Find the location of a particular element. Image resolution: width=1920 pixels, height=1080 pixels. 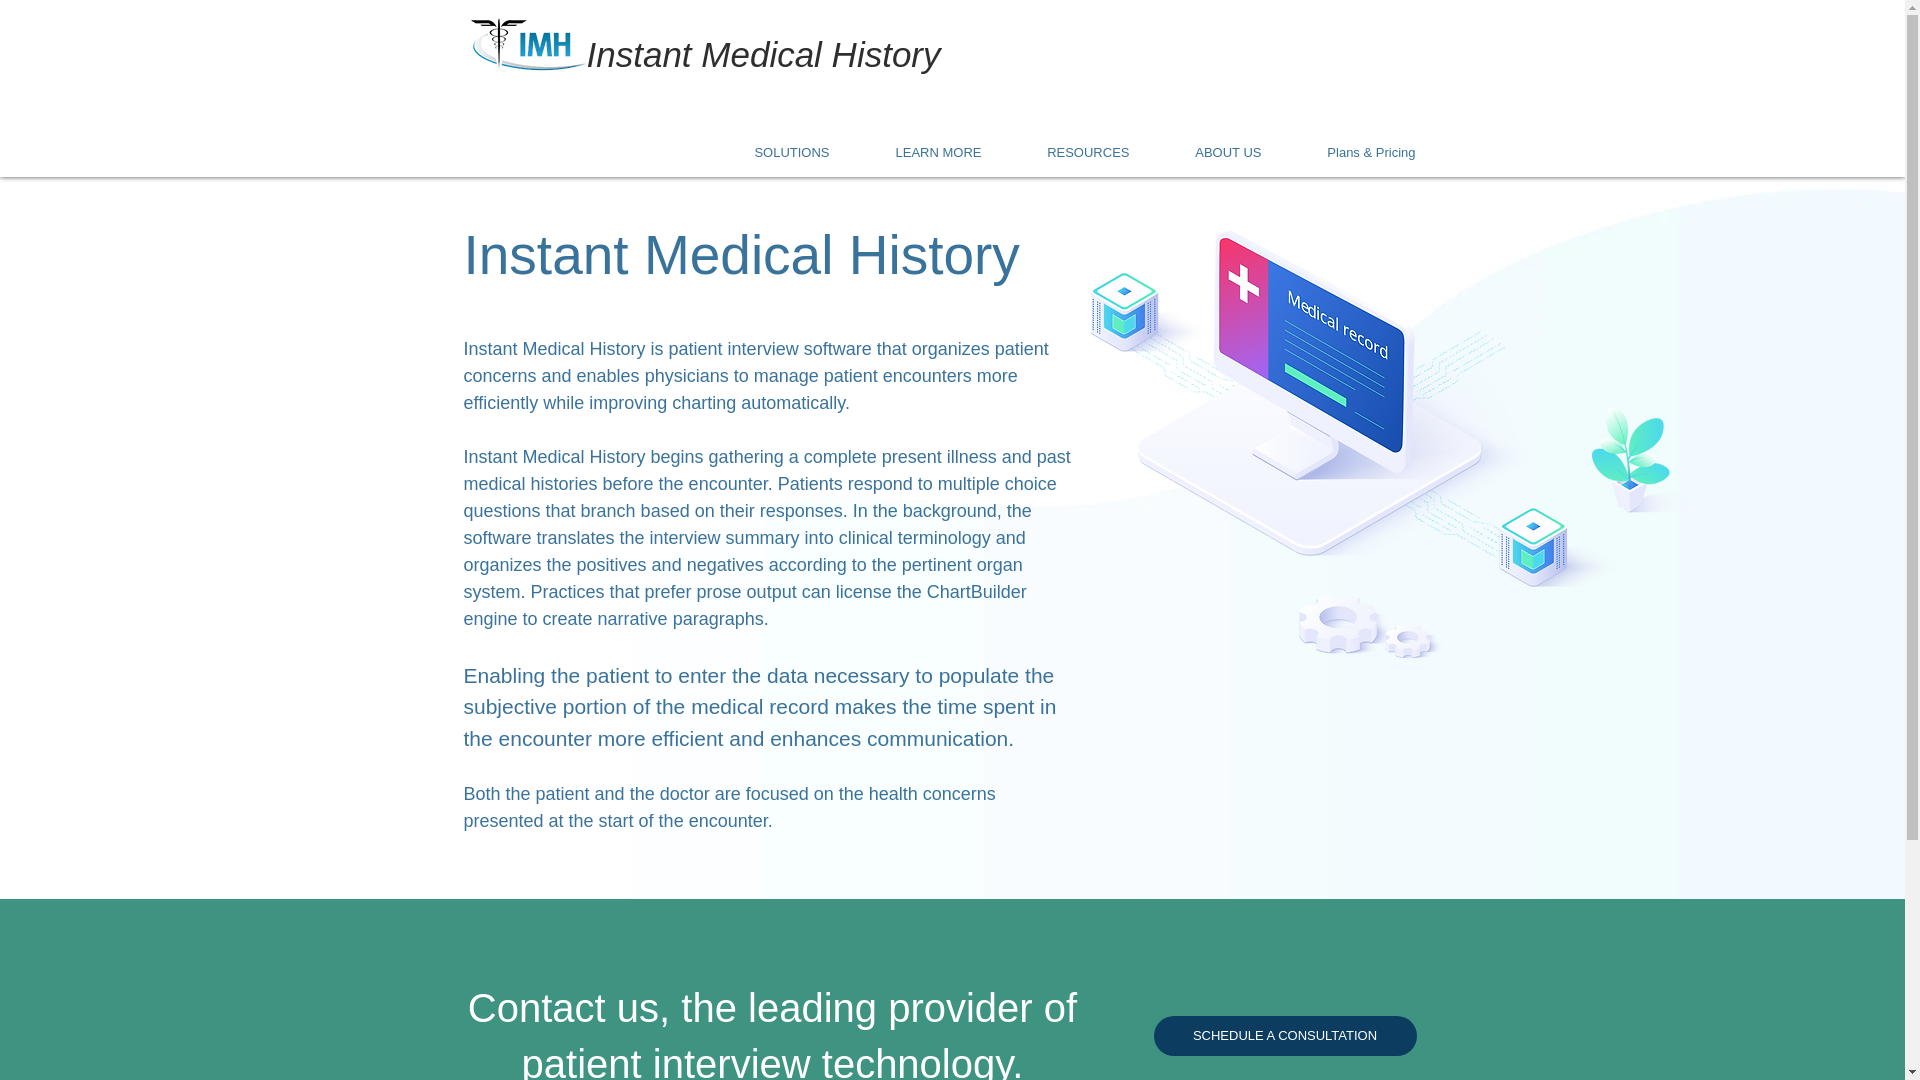

ABOUT US is located at coordinates (1216, 152).